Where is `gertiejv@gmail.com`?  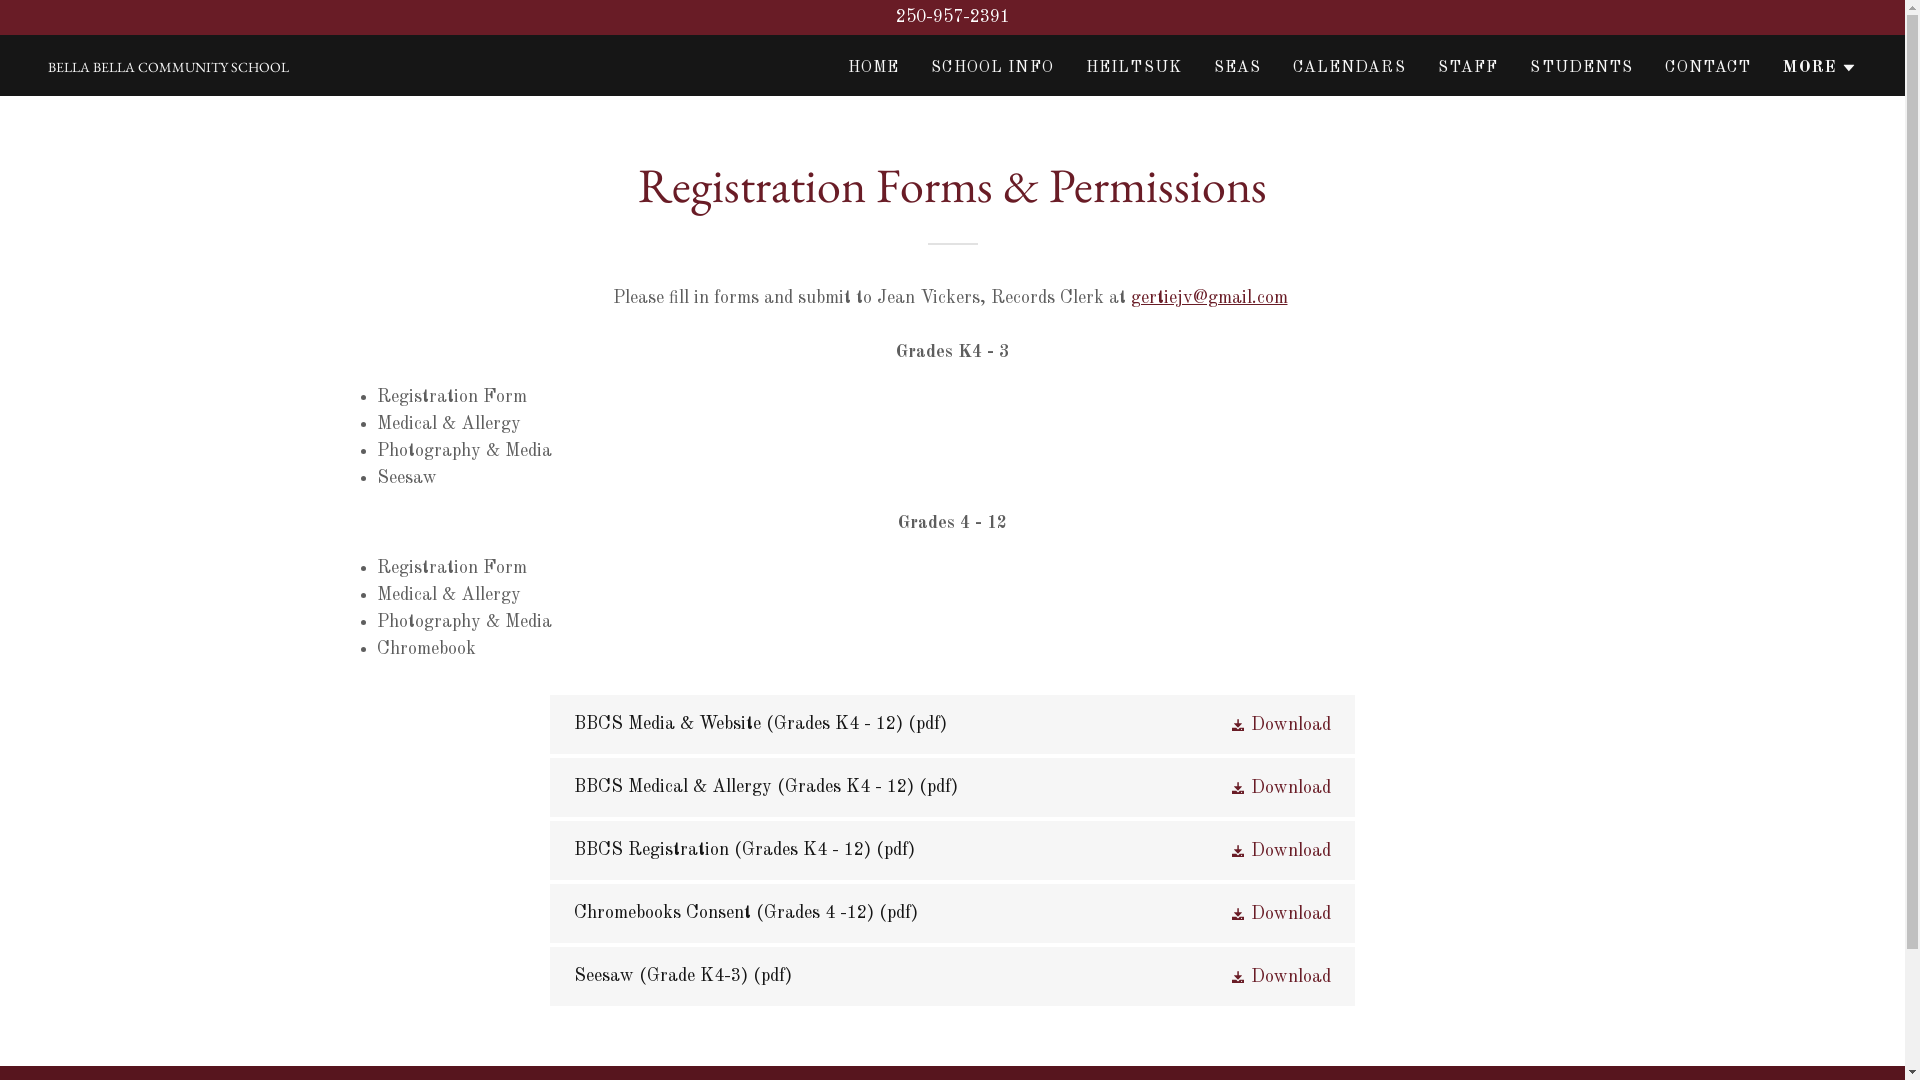 gertiejv@gmail.com is located at coordinates (1208, 298).